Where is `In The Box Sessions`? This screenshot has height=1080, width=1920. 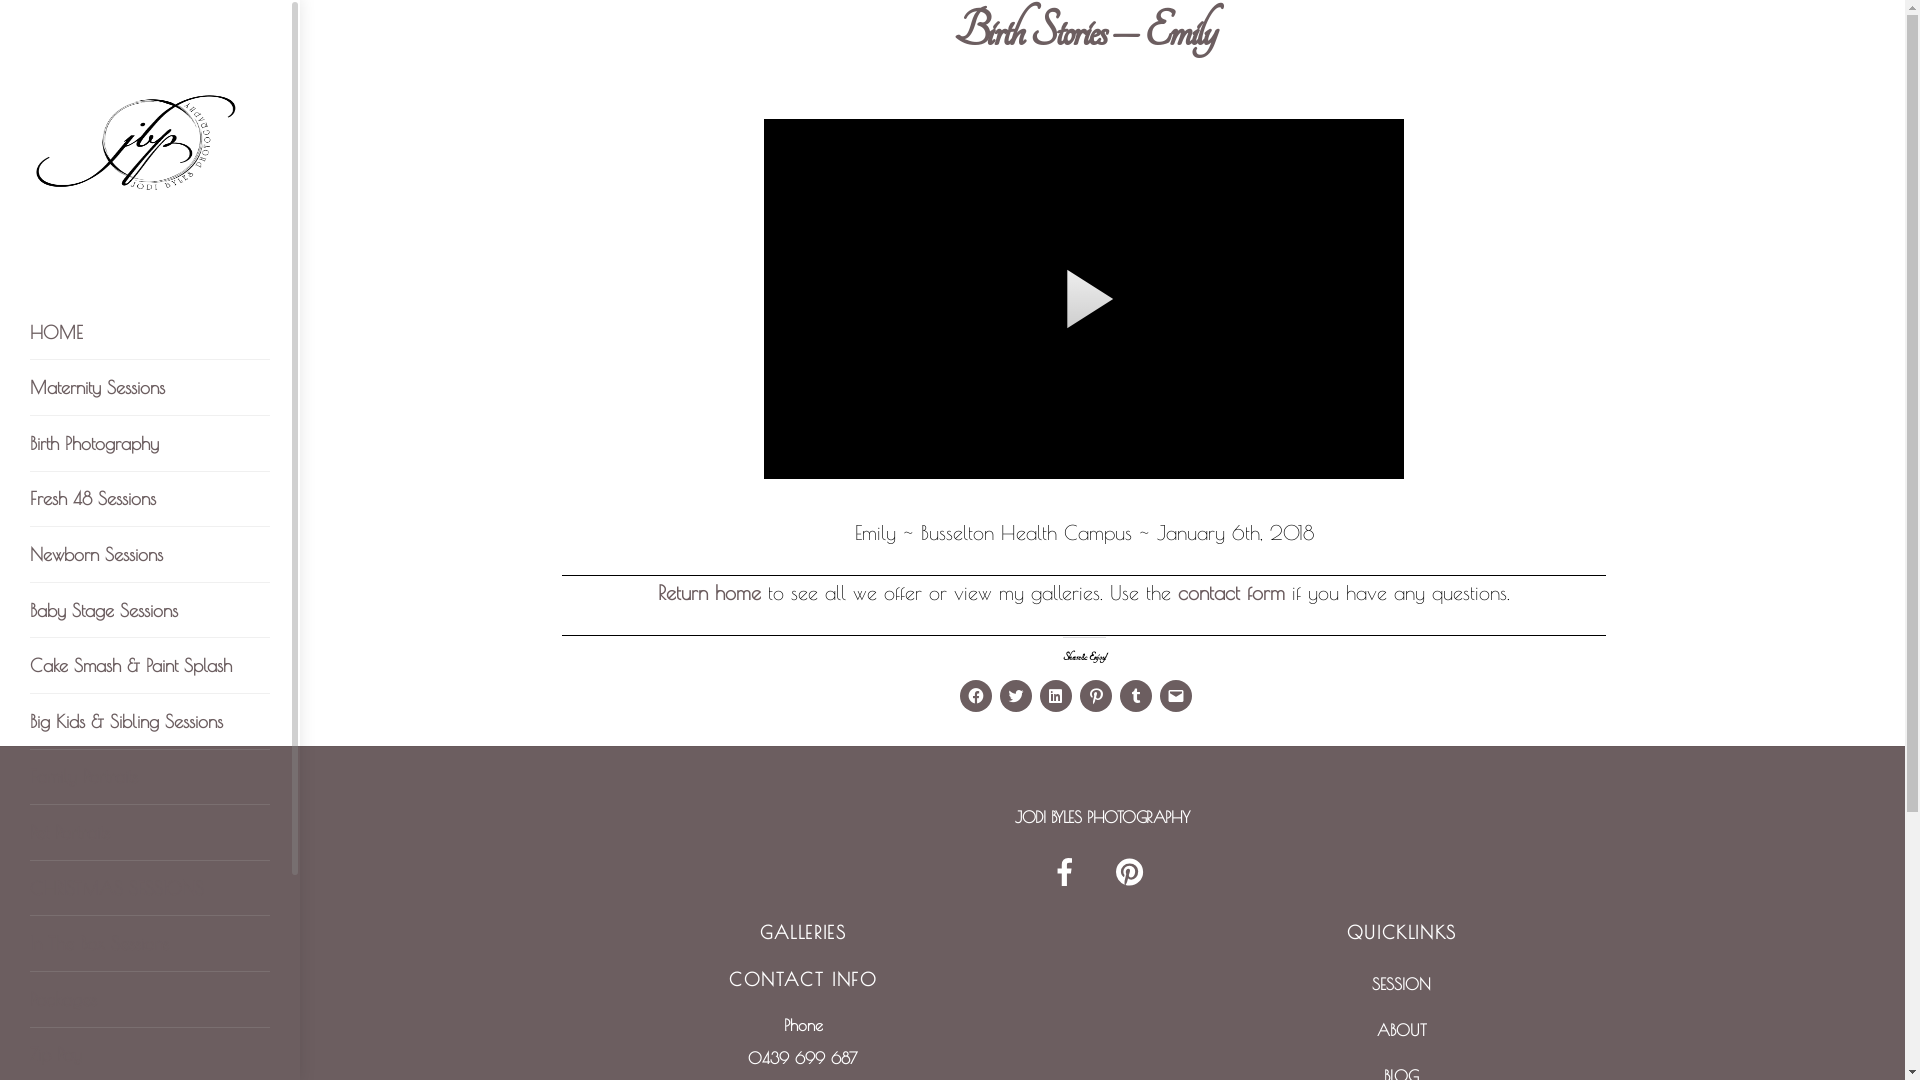
In The Box Sessions is located at coordinates (150, 944).